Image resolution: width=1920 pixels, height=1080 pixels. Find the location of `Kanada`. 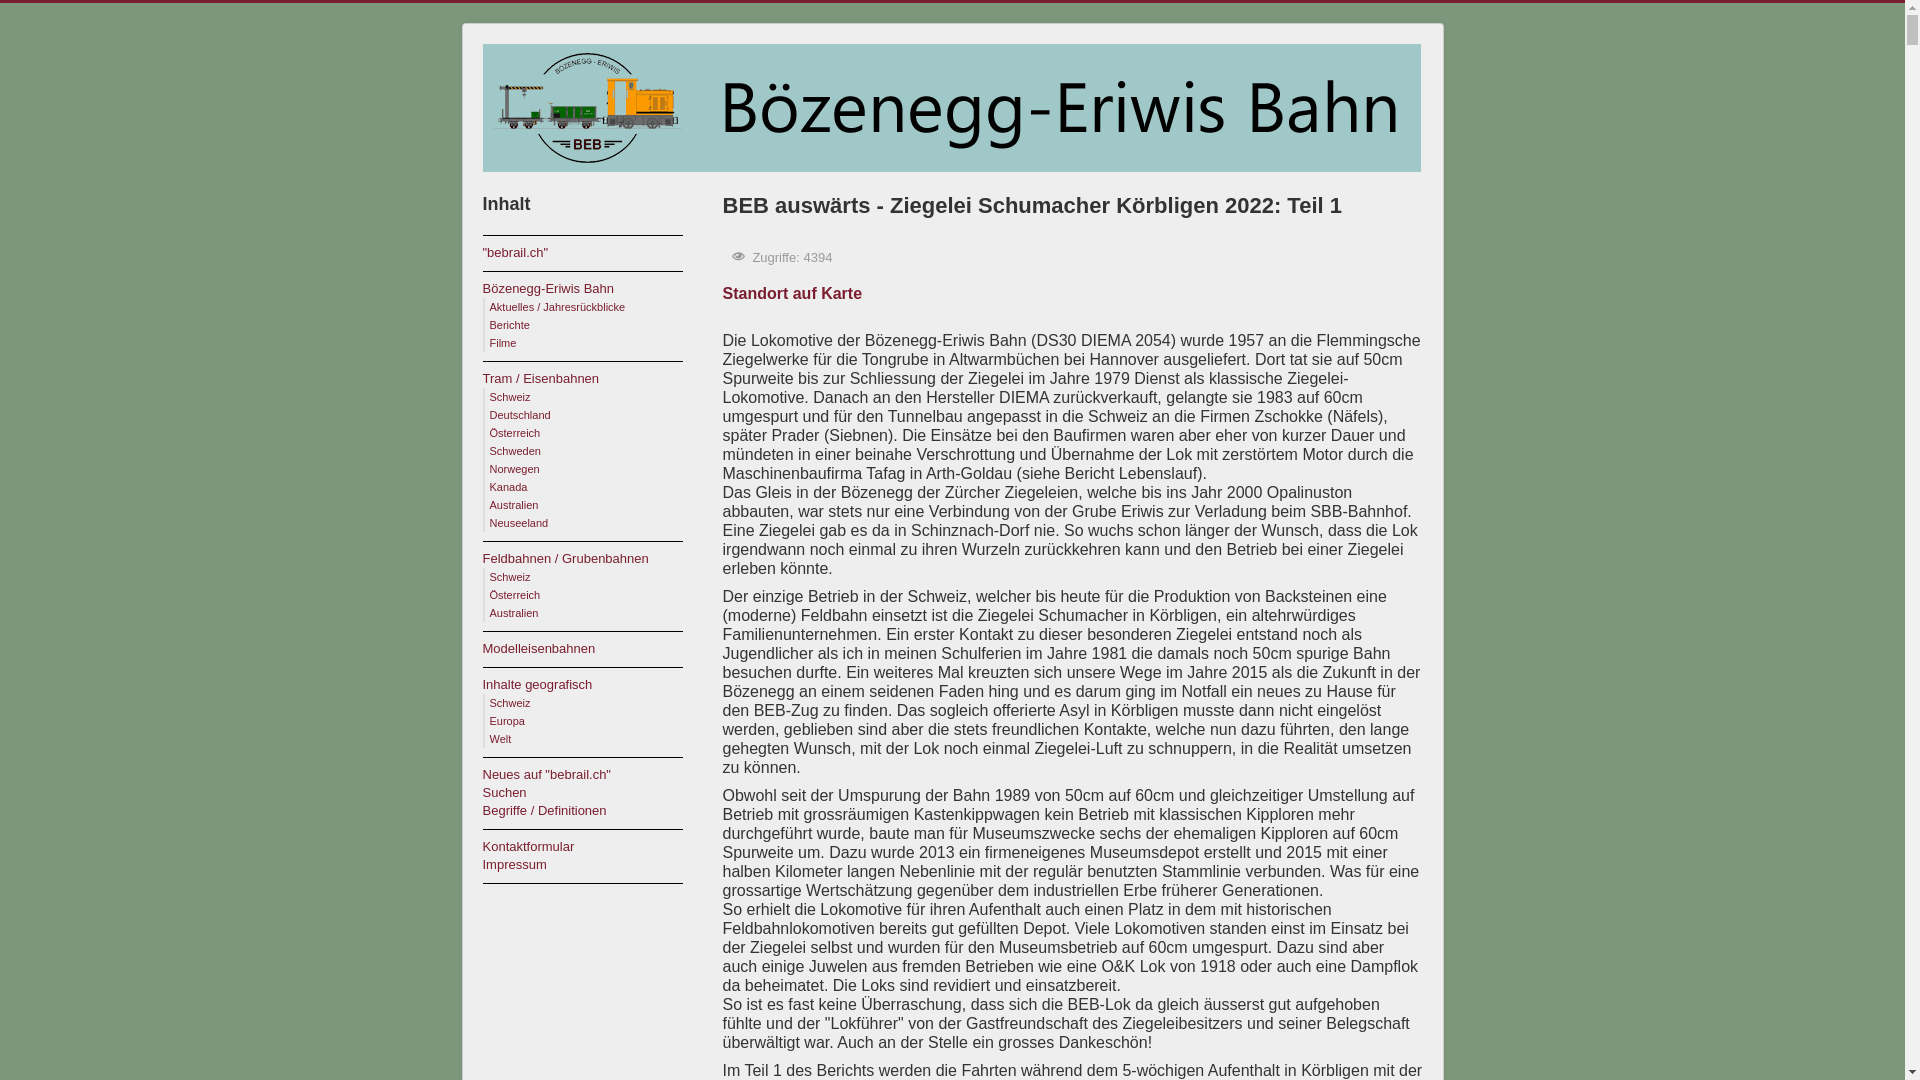

Kanada is located at coordinates (508, 487).